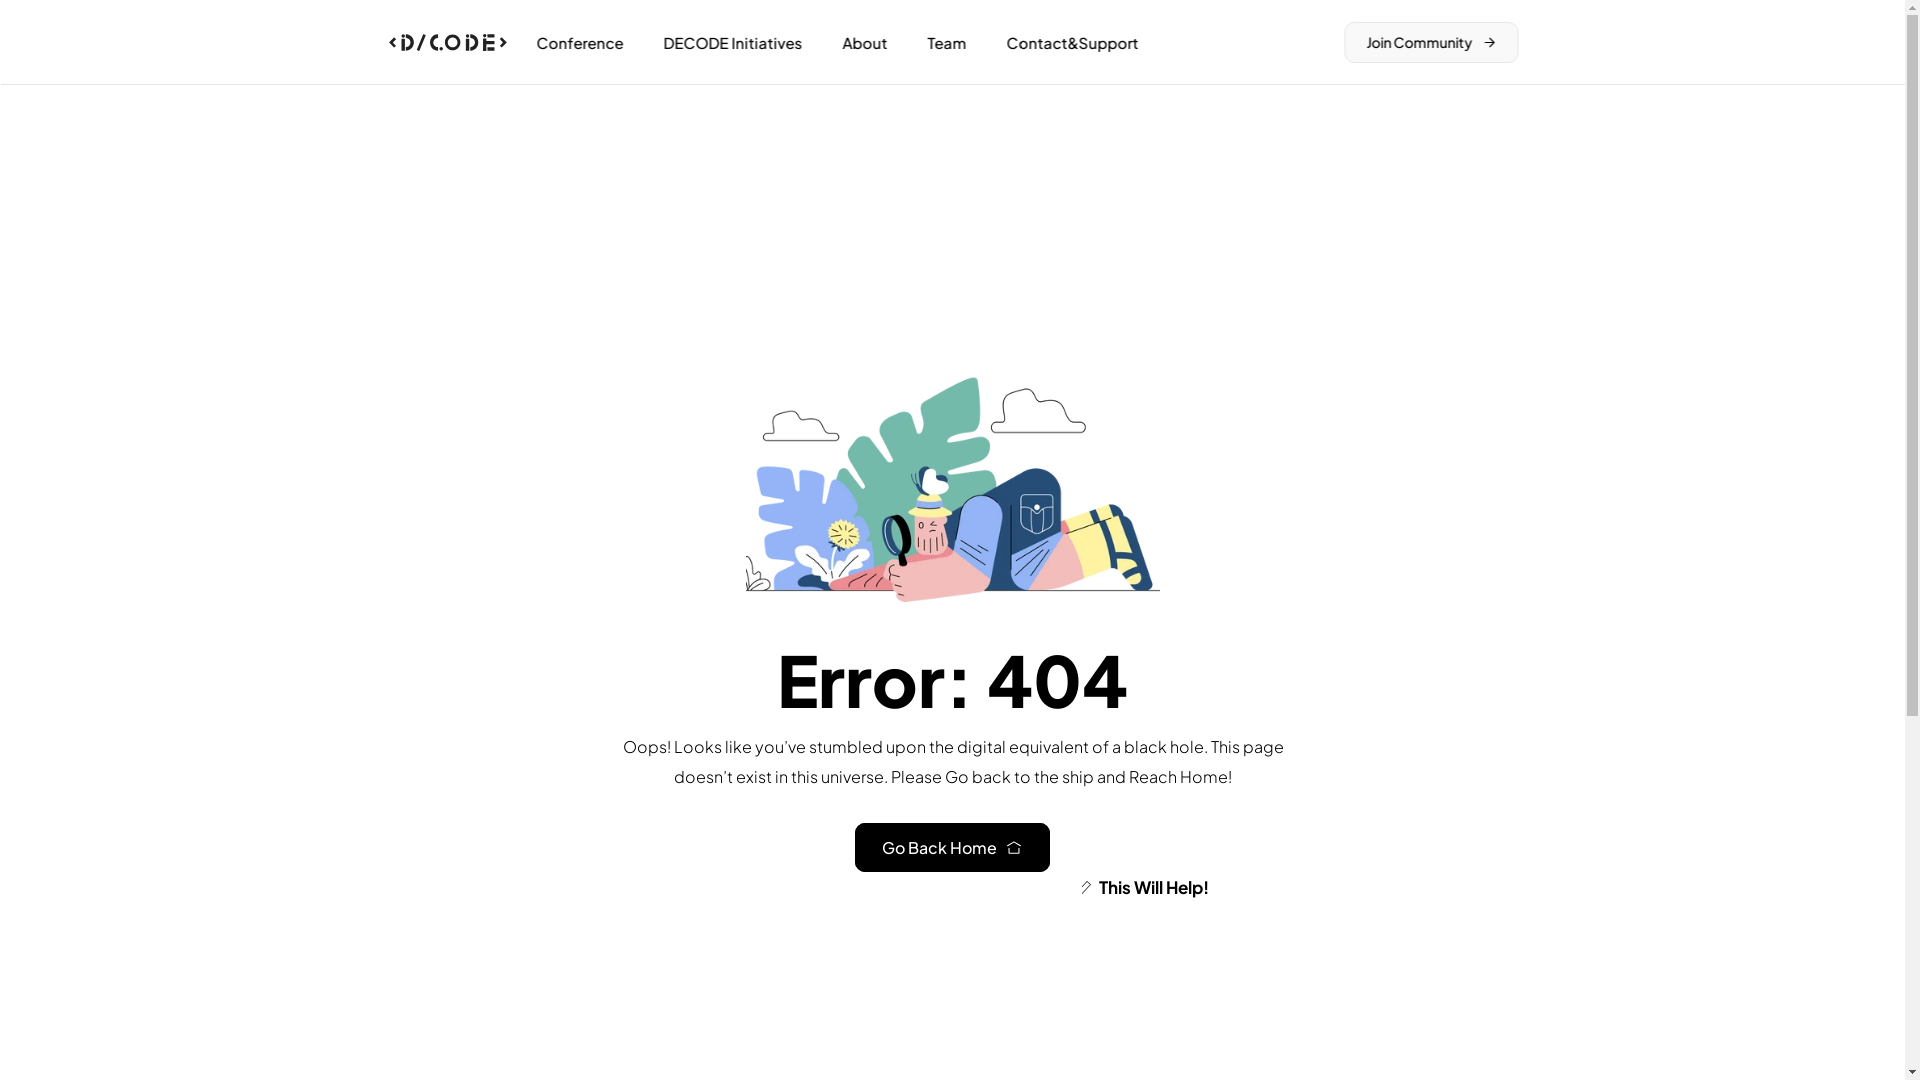  I want to click on Team, so click(946, 42).